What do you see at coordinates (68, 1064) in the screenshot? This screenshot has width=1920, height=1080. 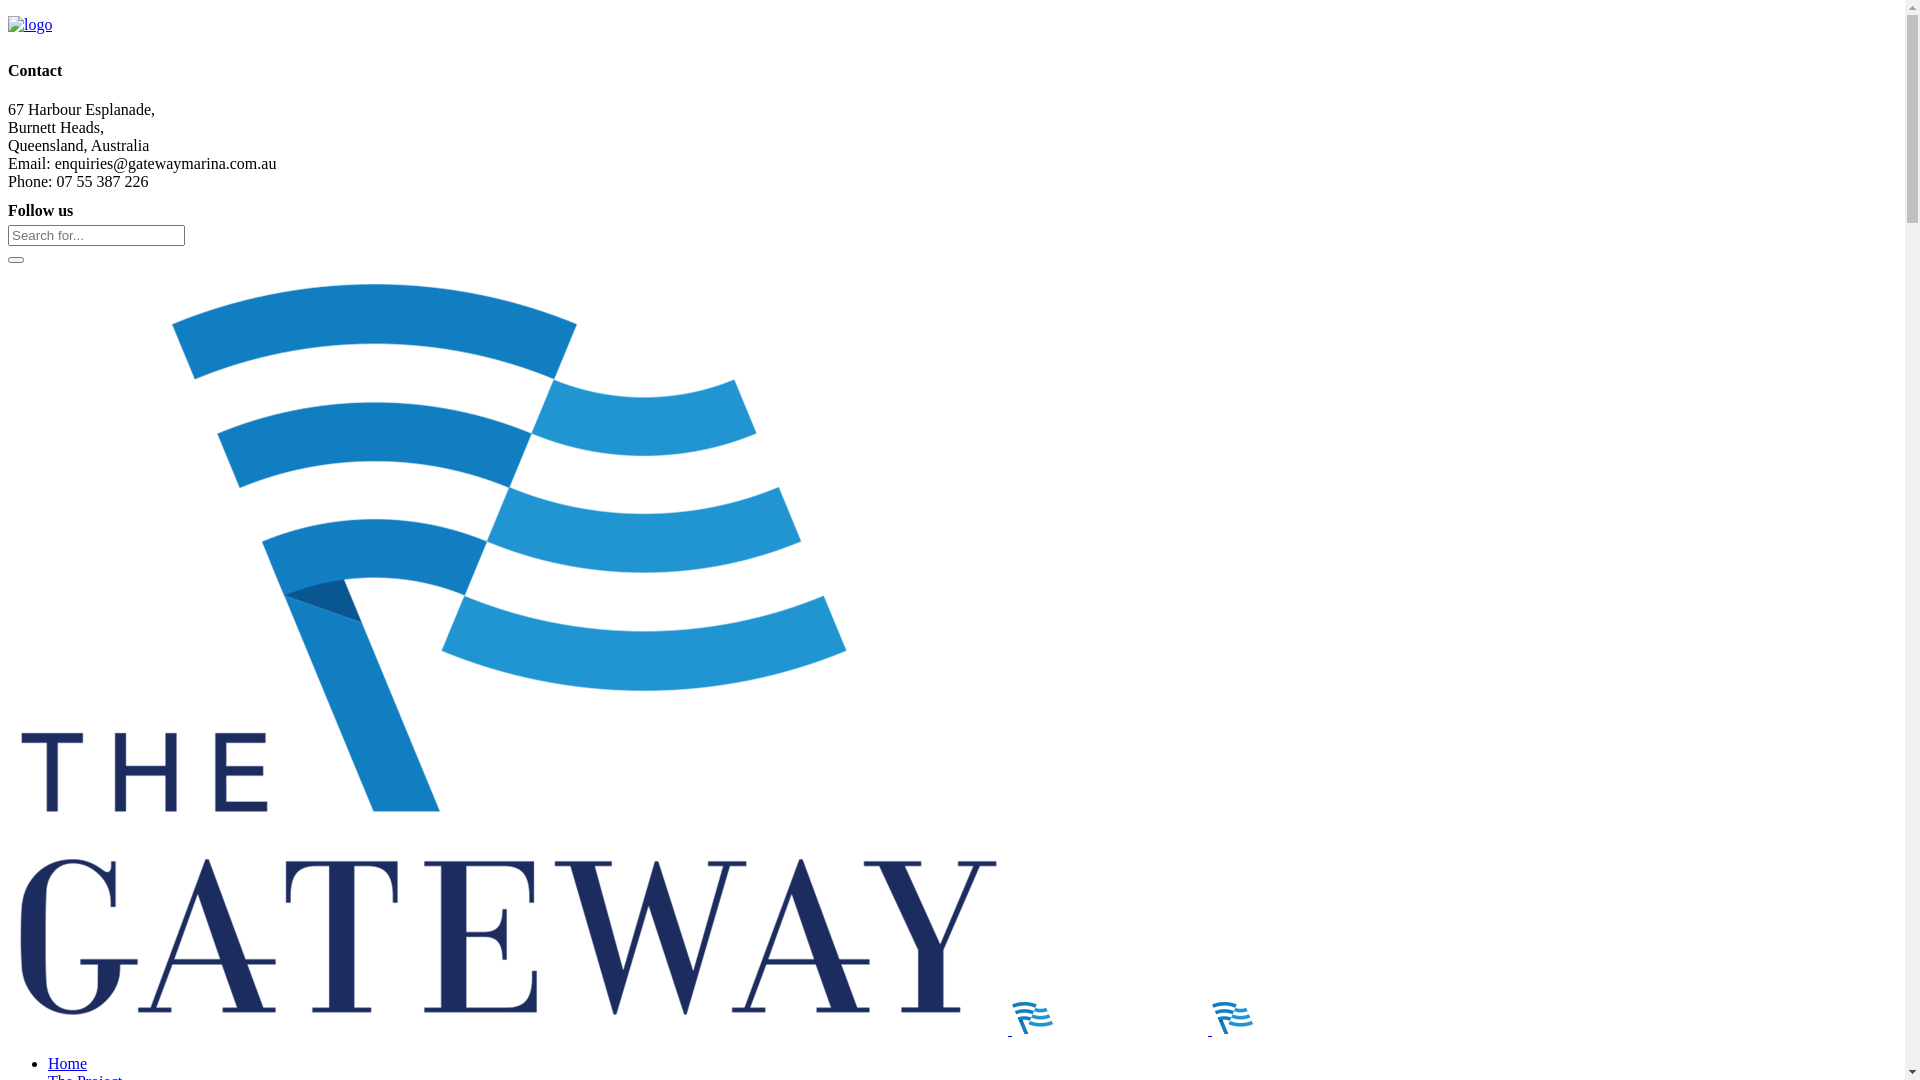 I see `Home` at bounding box center [68, 1064].